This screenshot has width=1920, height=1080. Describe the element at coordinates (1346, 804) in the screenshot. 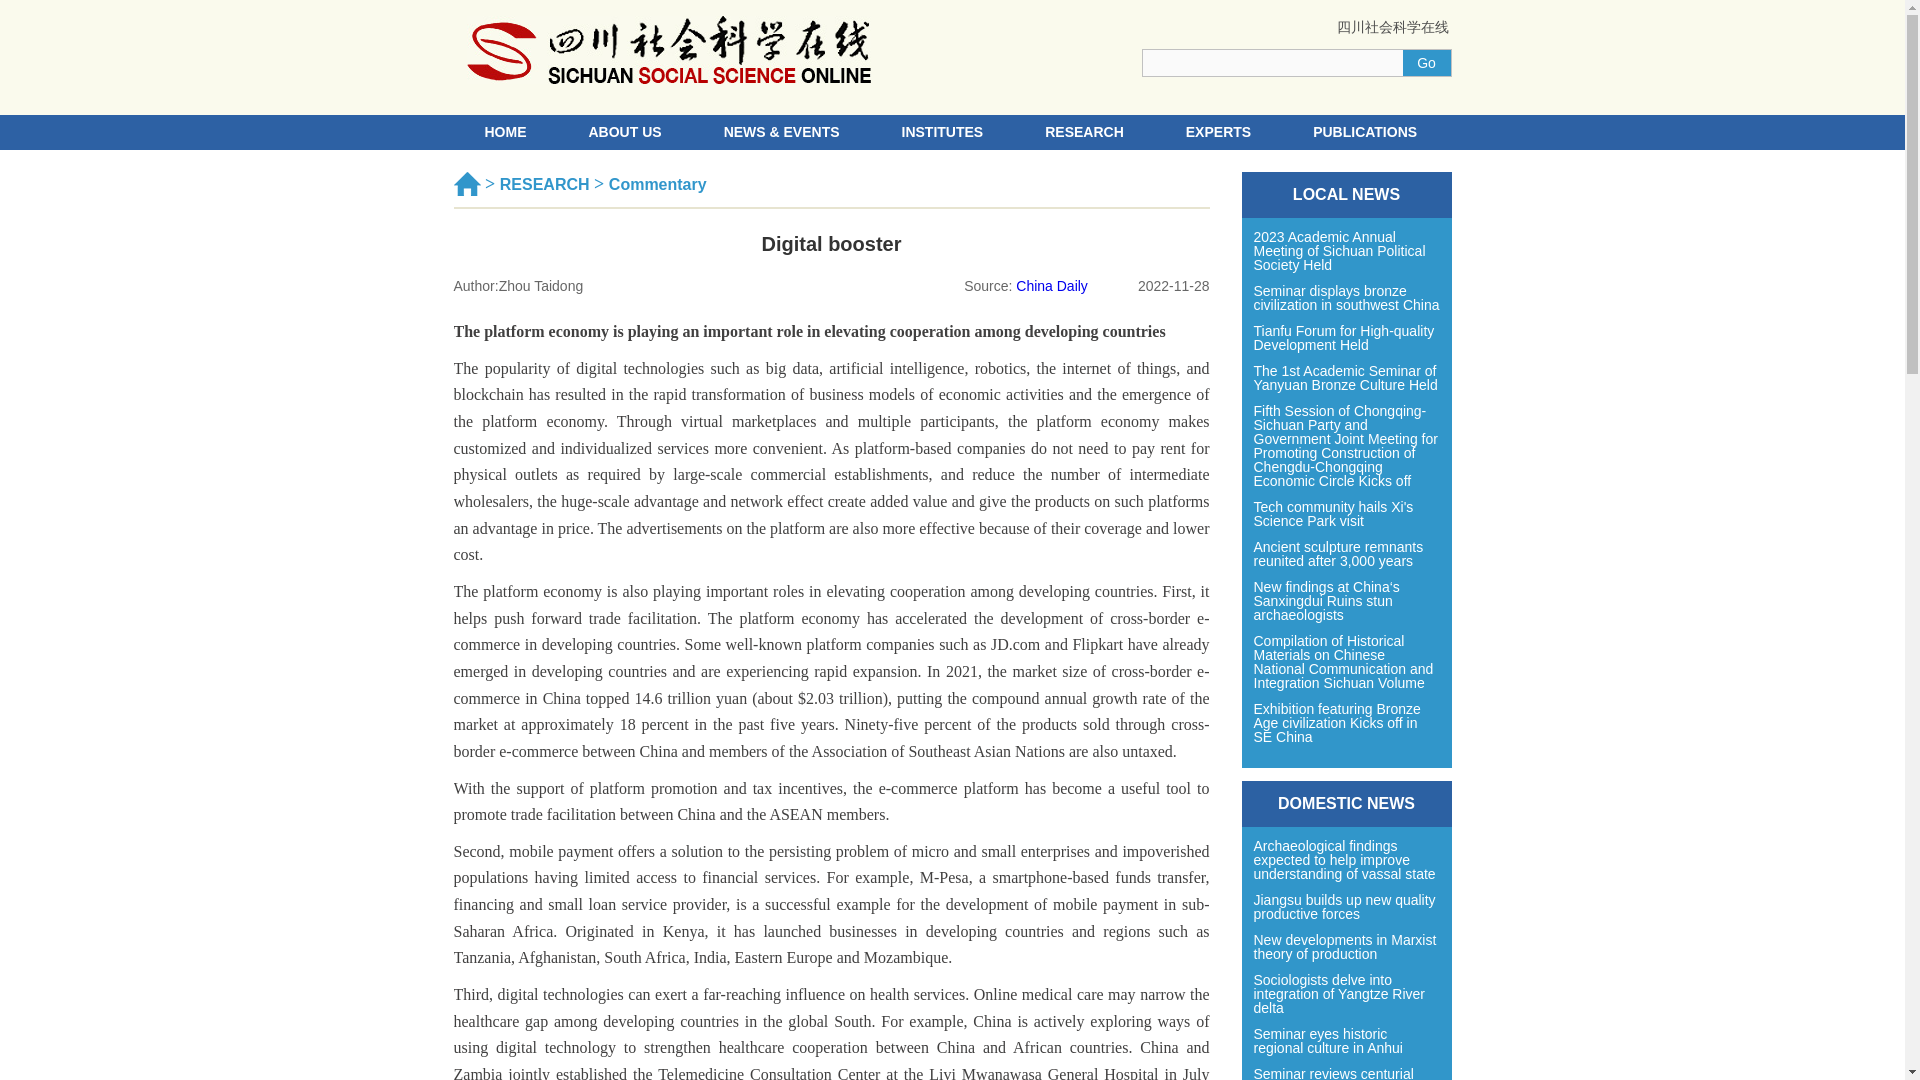

I see `DOMESTIC NEWS` at that location.